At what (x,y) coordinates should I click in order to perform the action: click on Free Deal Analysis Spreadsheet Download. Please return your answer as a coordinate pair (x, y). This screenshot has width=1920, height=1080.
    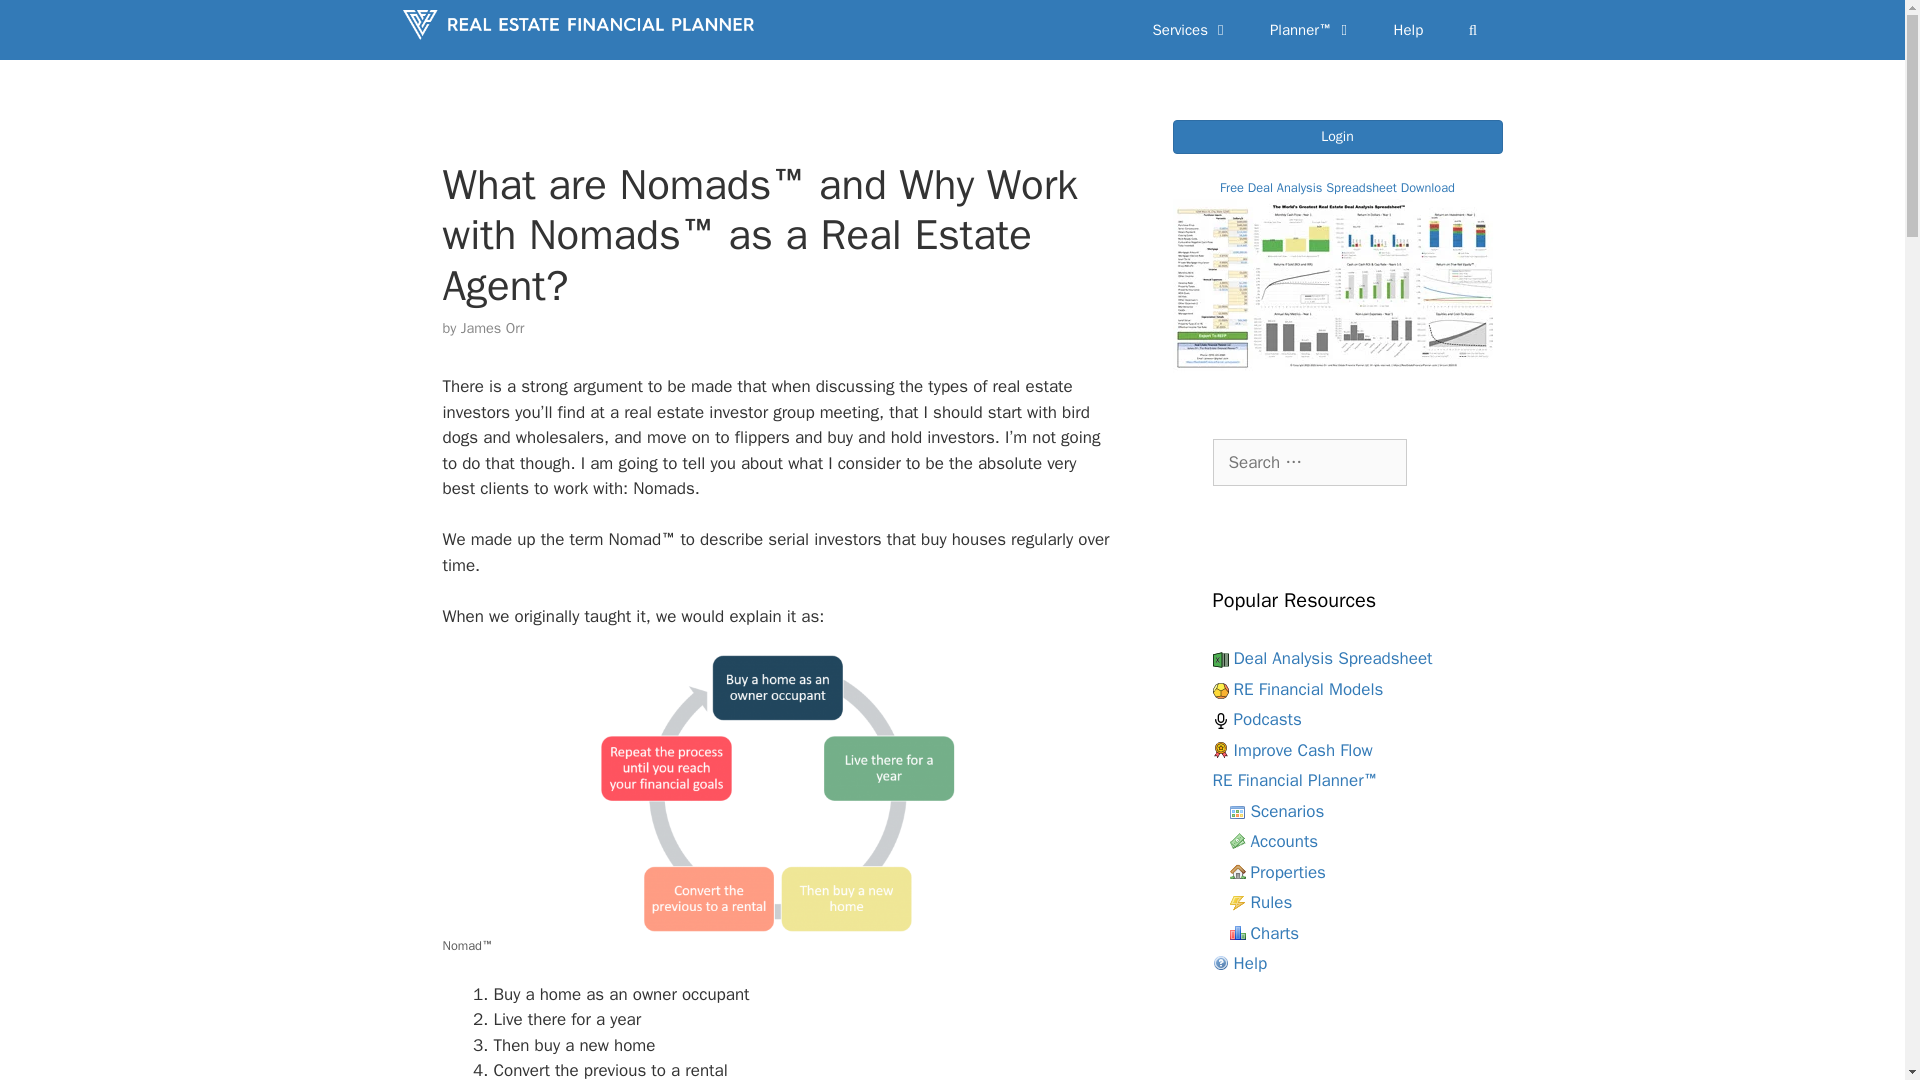
    Looking at the image, I should click on (1336, 236).